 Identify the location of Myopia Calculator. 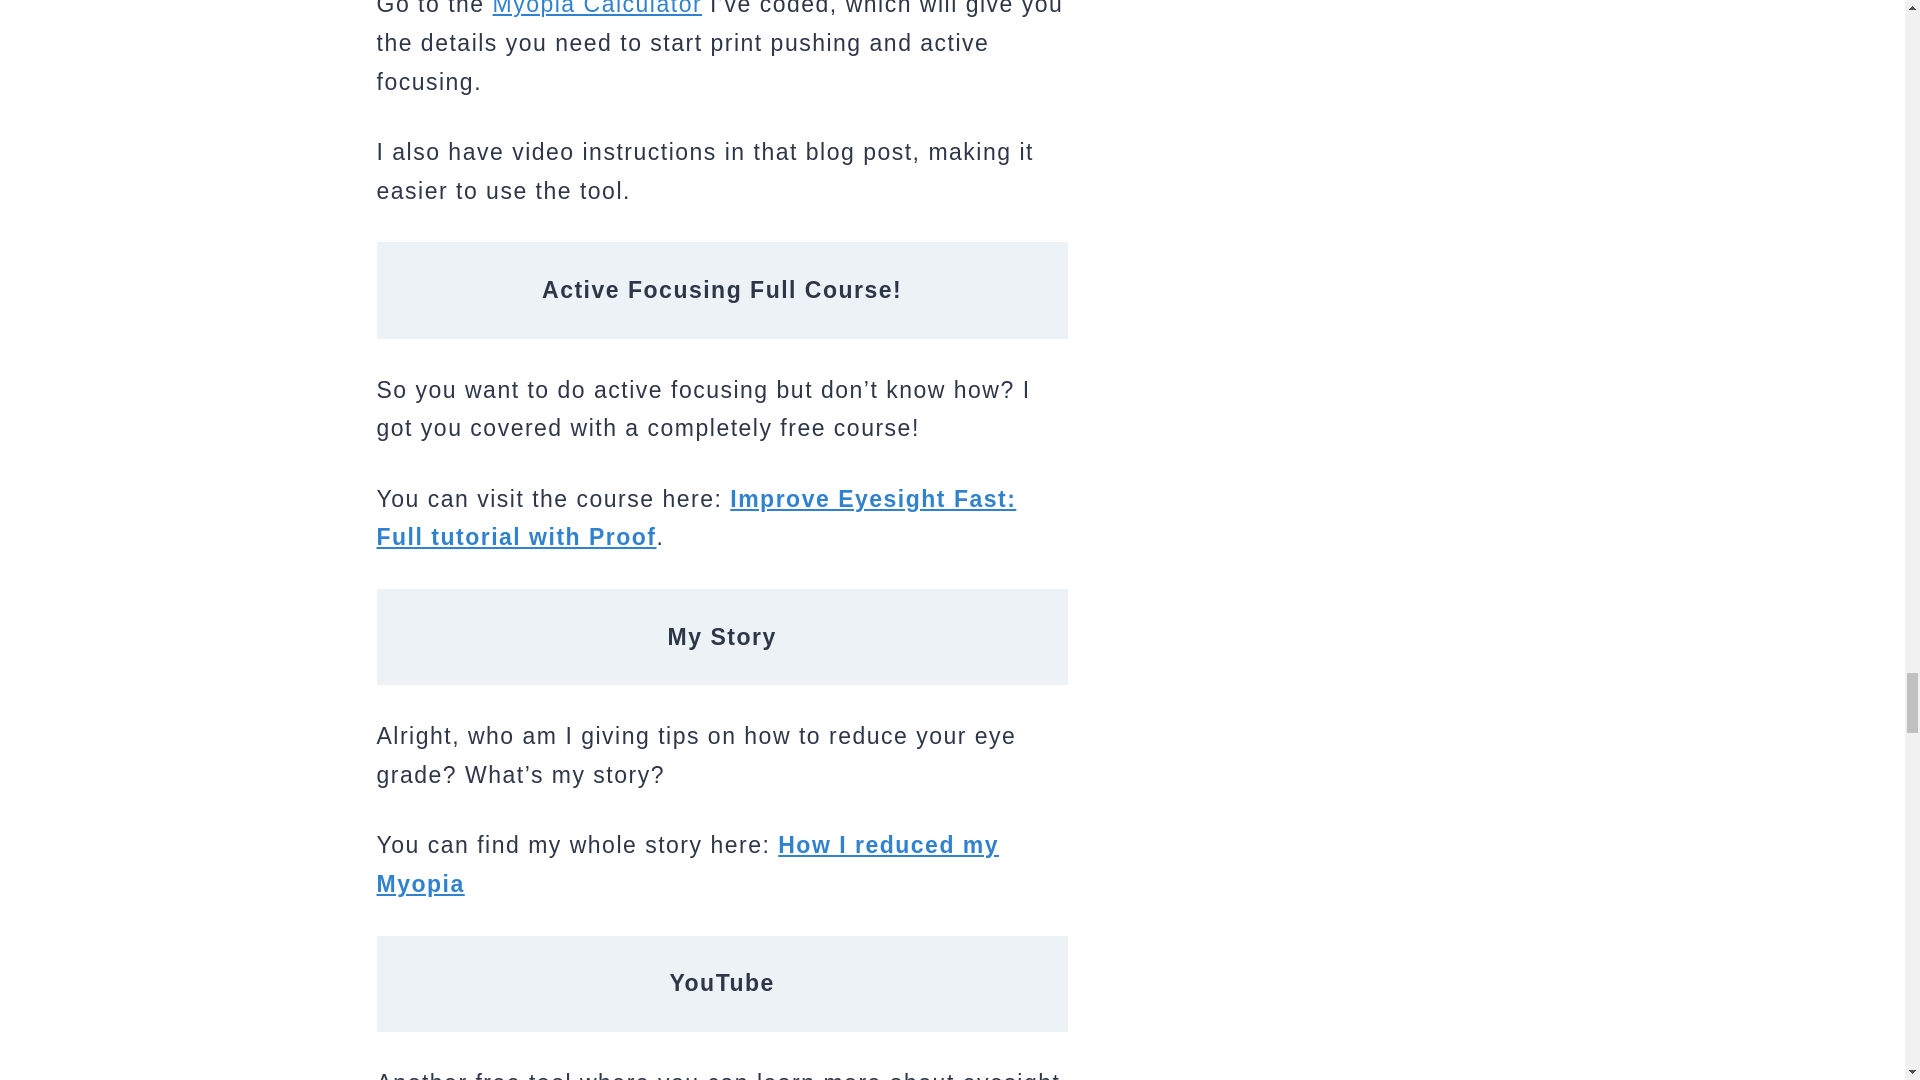
(598, 8).